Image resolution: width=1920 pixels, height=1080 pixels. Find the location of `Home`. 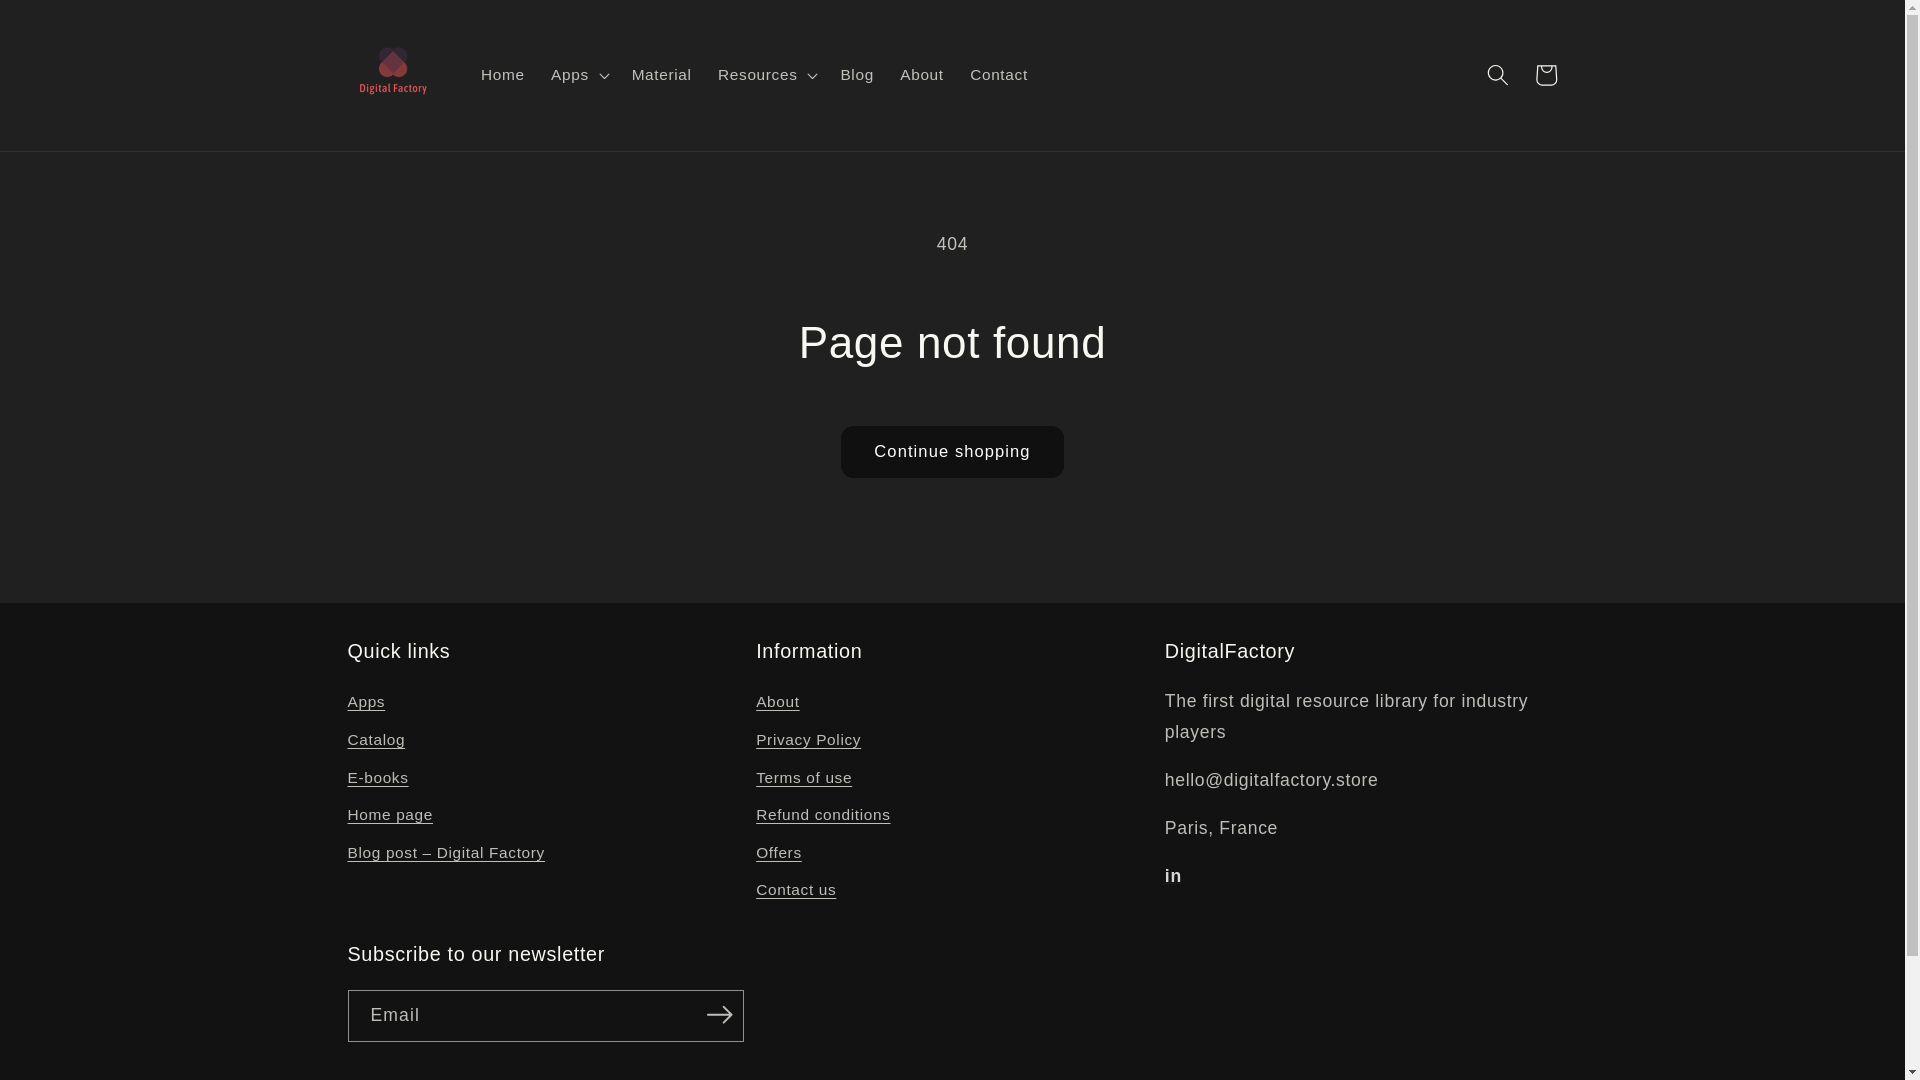

Home is located at coordinates (502, 74).